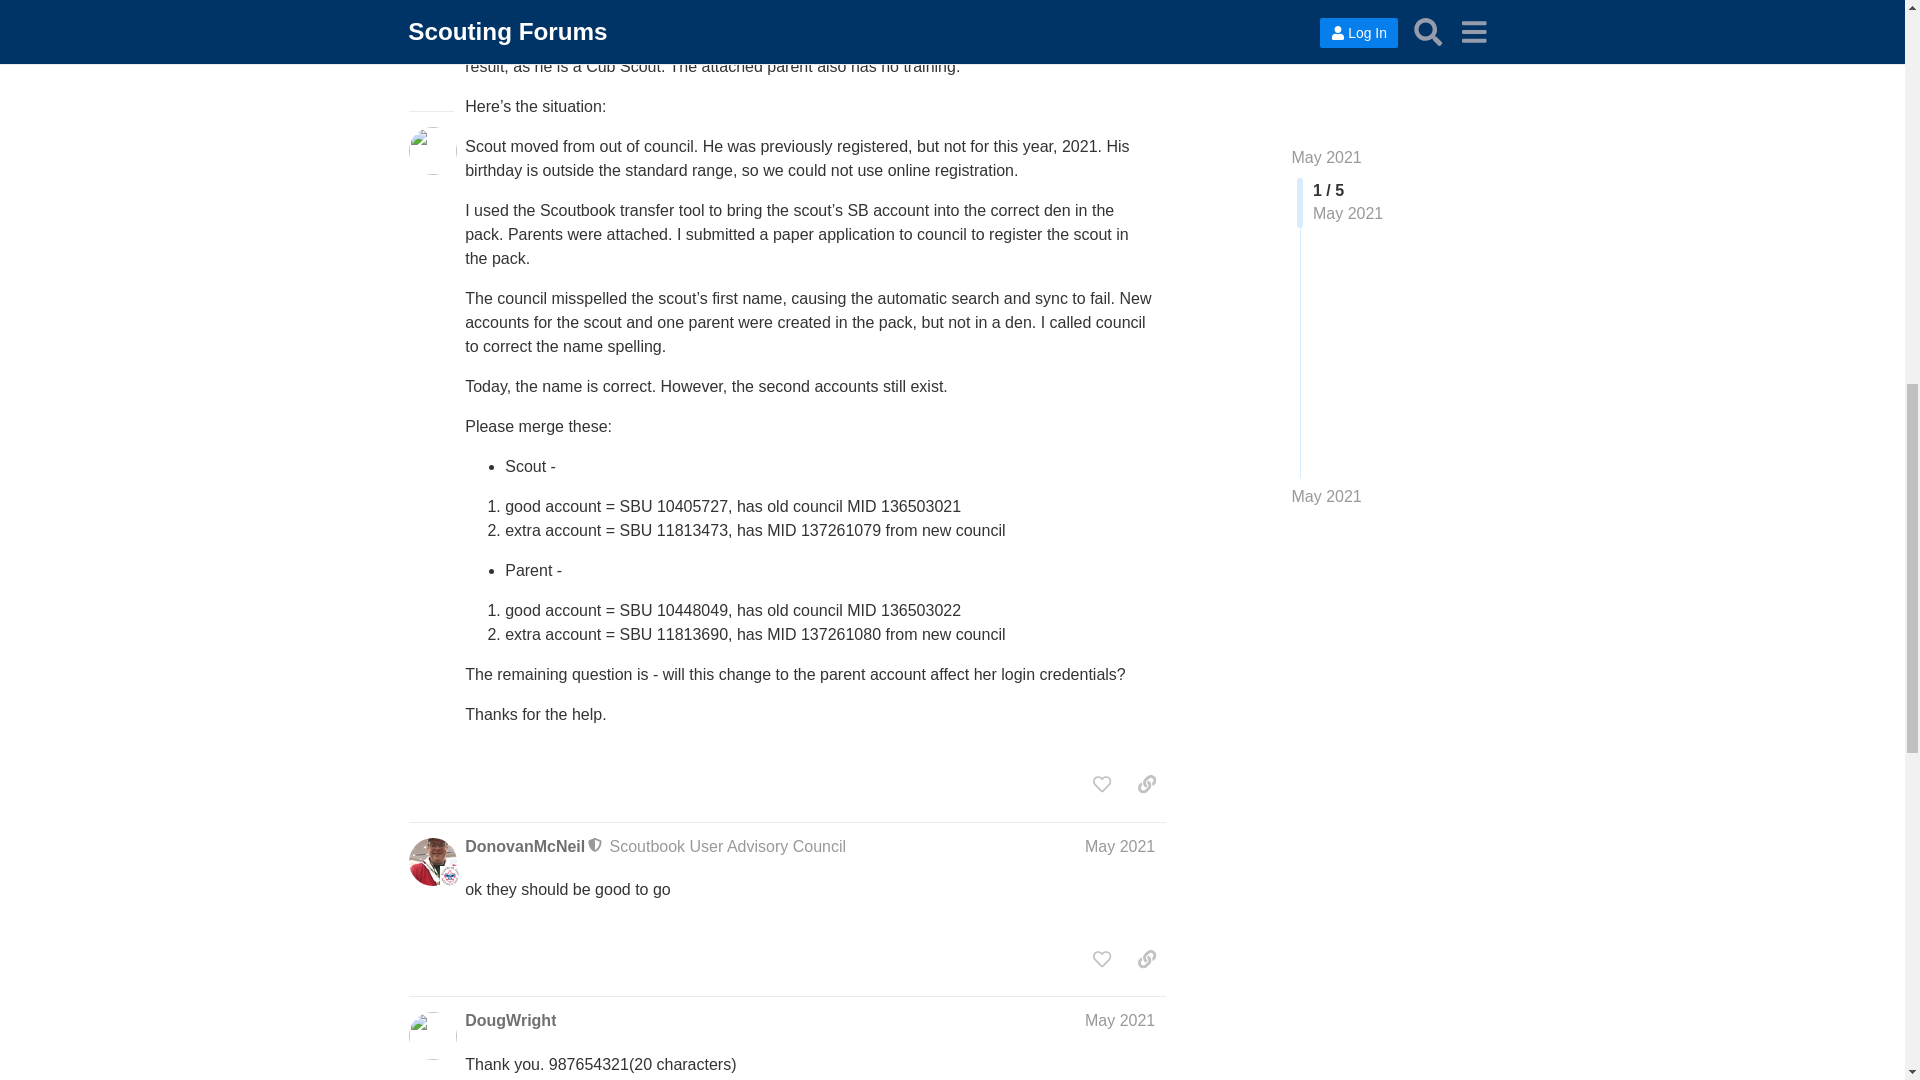 This screenshot has width=1920, height=1080. Describe the element at coordinates (1120, 846) in the screenshot. I see `May 2021` at that location.